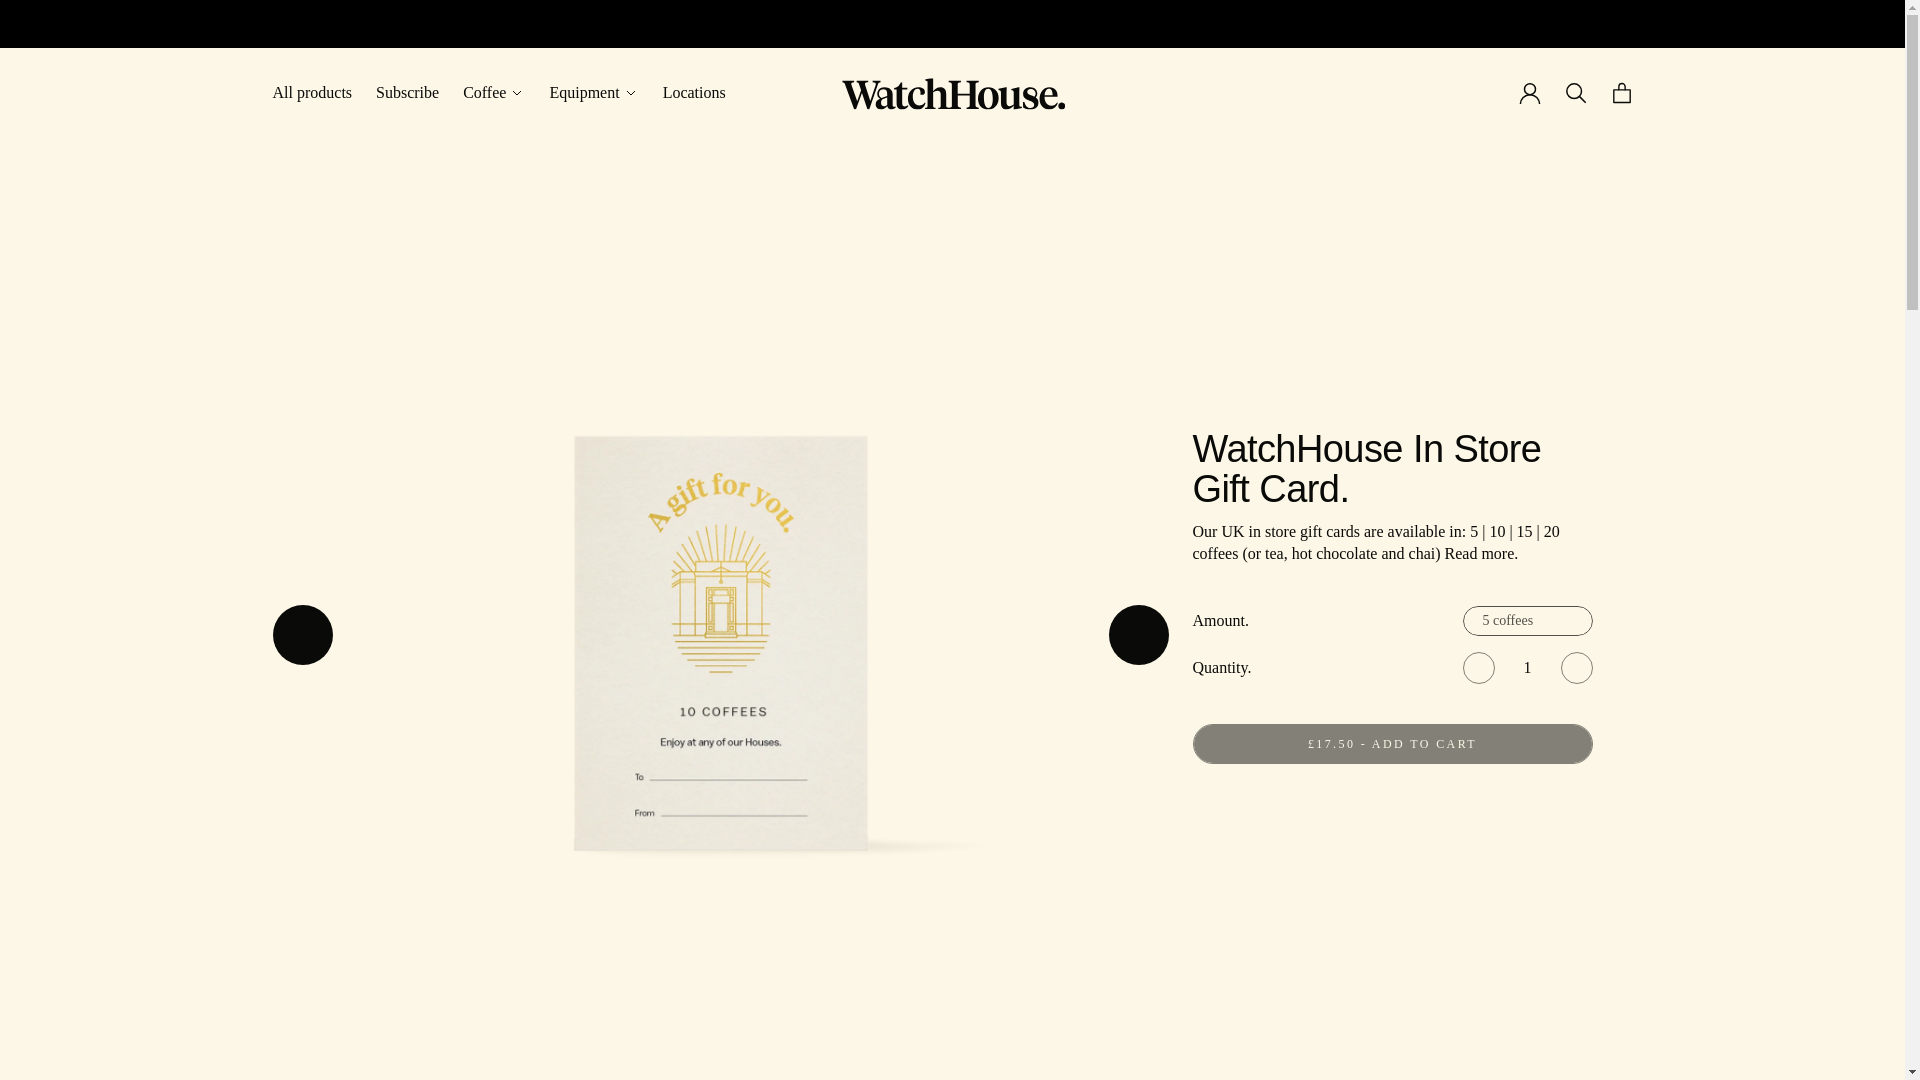  Describe the element at coordinates (312, 92) in the screenshot. I see `All products` at that location.